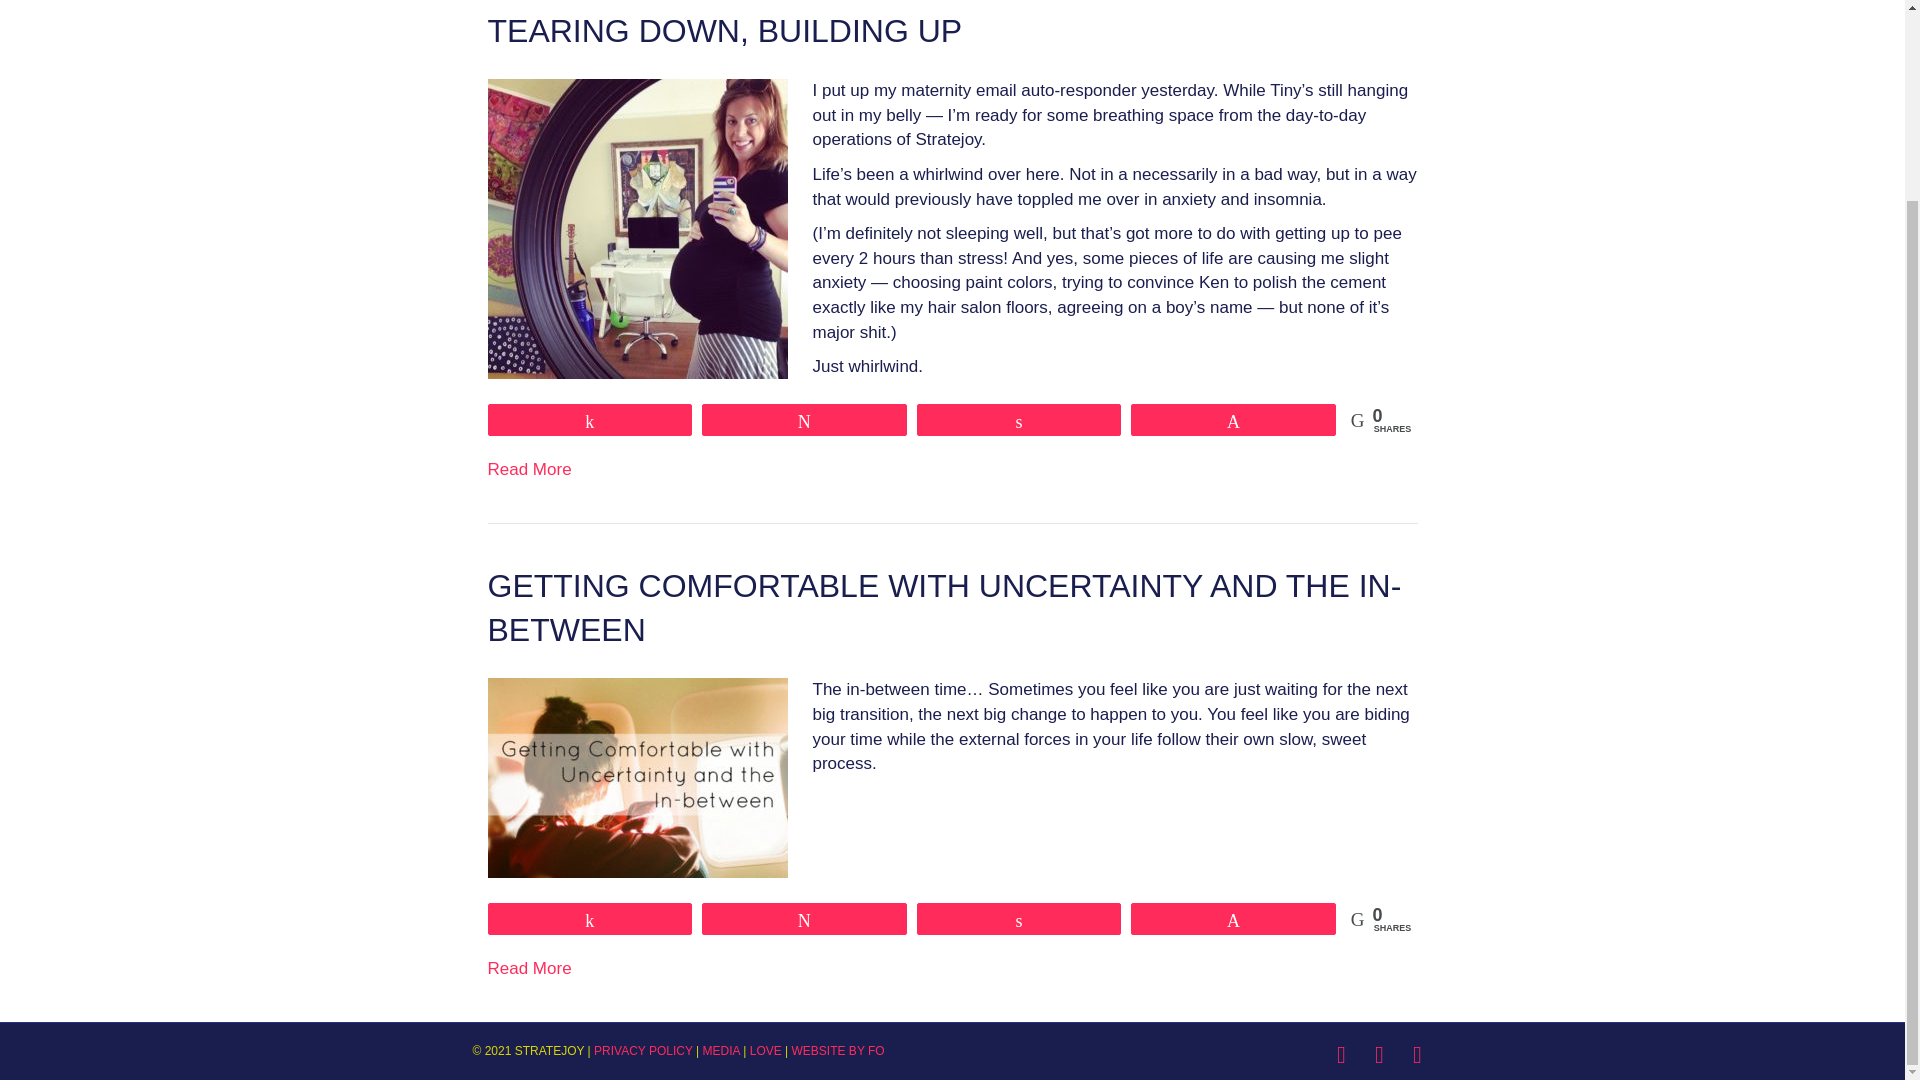 This screenshot has width=1920, height=1080. Describe the element at coordinates (643, 1051) in the screenshot. I see `PRIVACY POLICY` at that location.